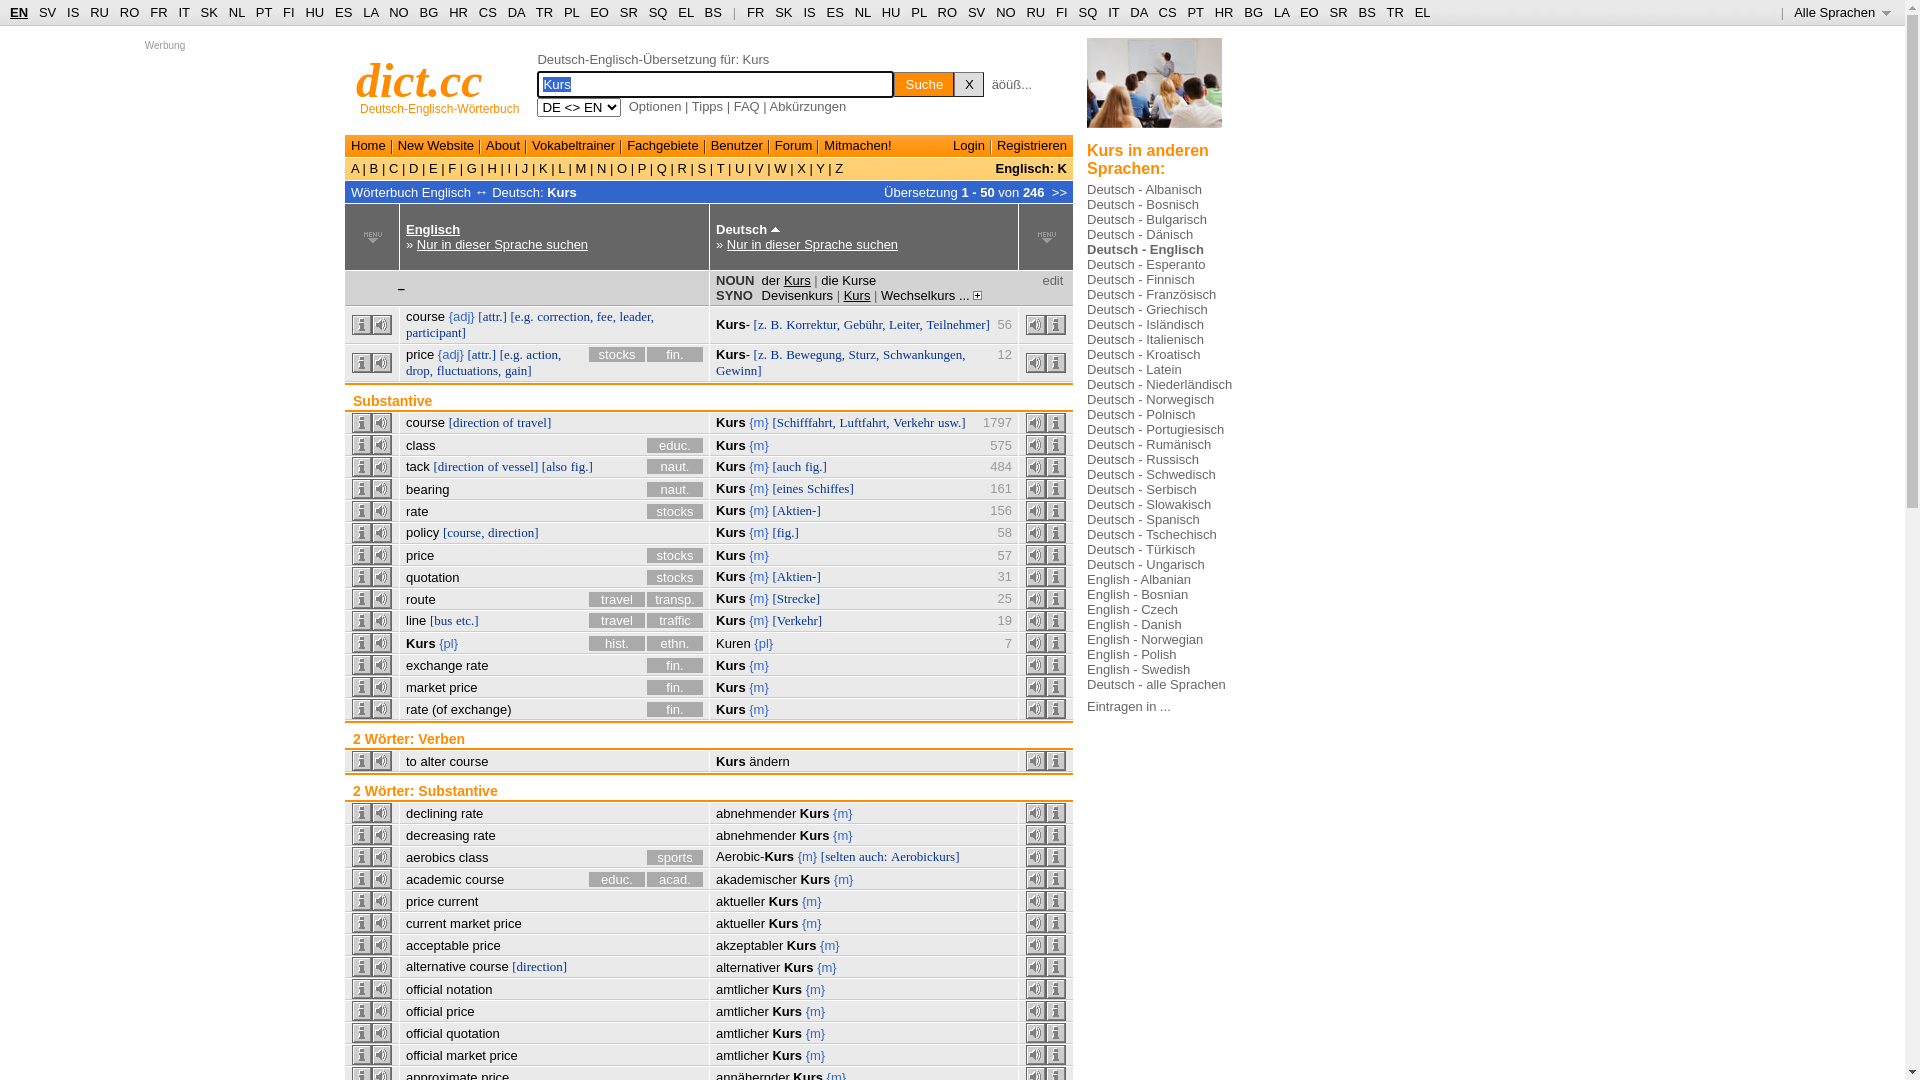  What do you see at coordinates (816, 354) in the screenshot?
I see `Bewegung,` at bounding box center [816, 354].